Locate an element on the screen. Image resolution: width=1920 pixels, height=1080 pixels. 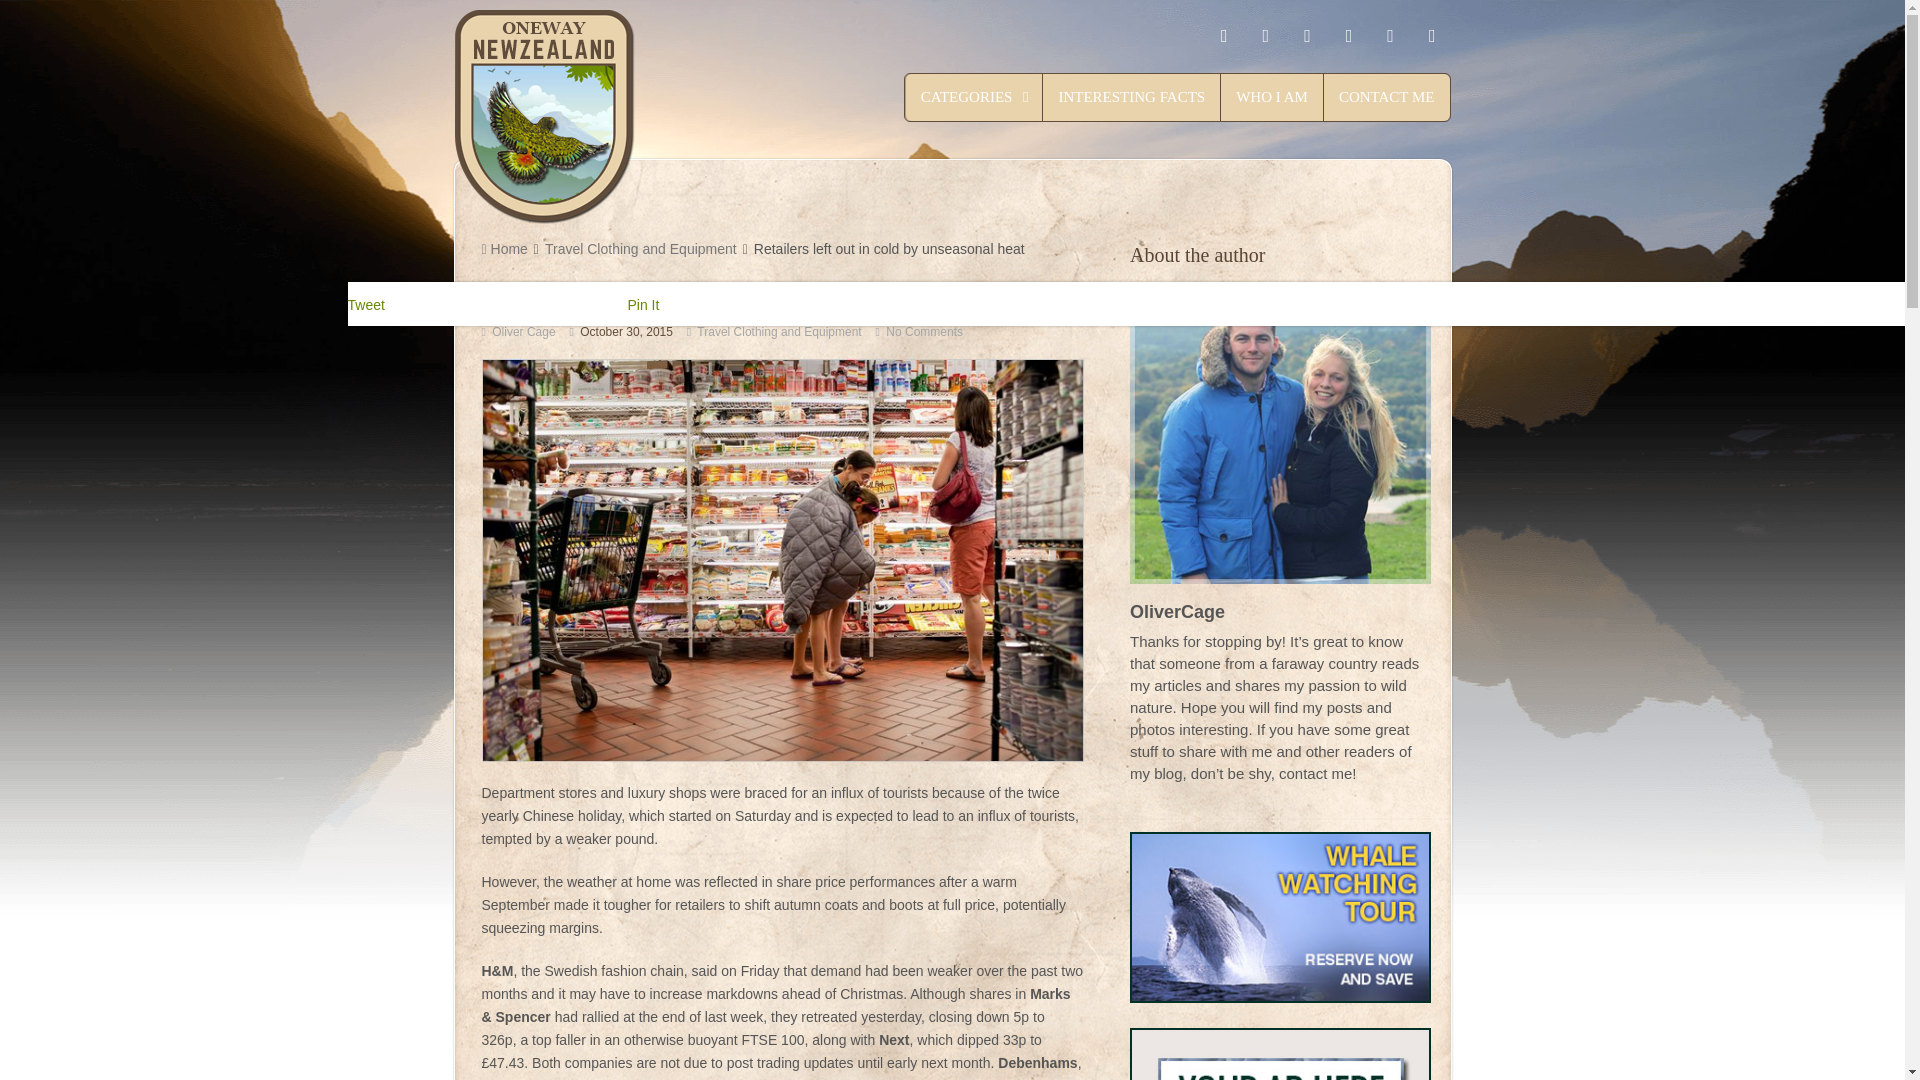
Home is located at coordinates (504, 248).